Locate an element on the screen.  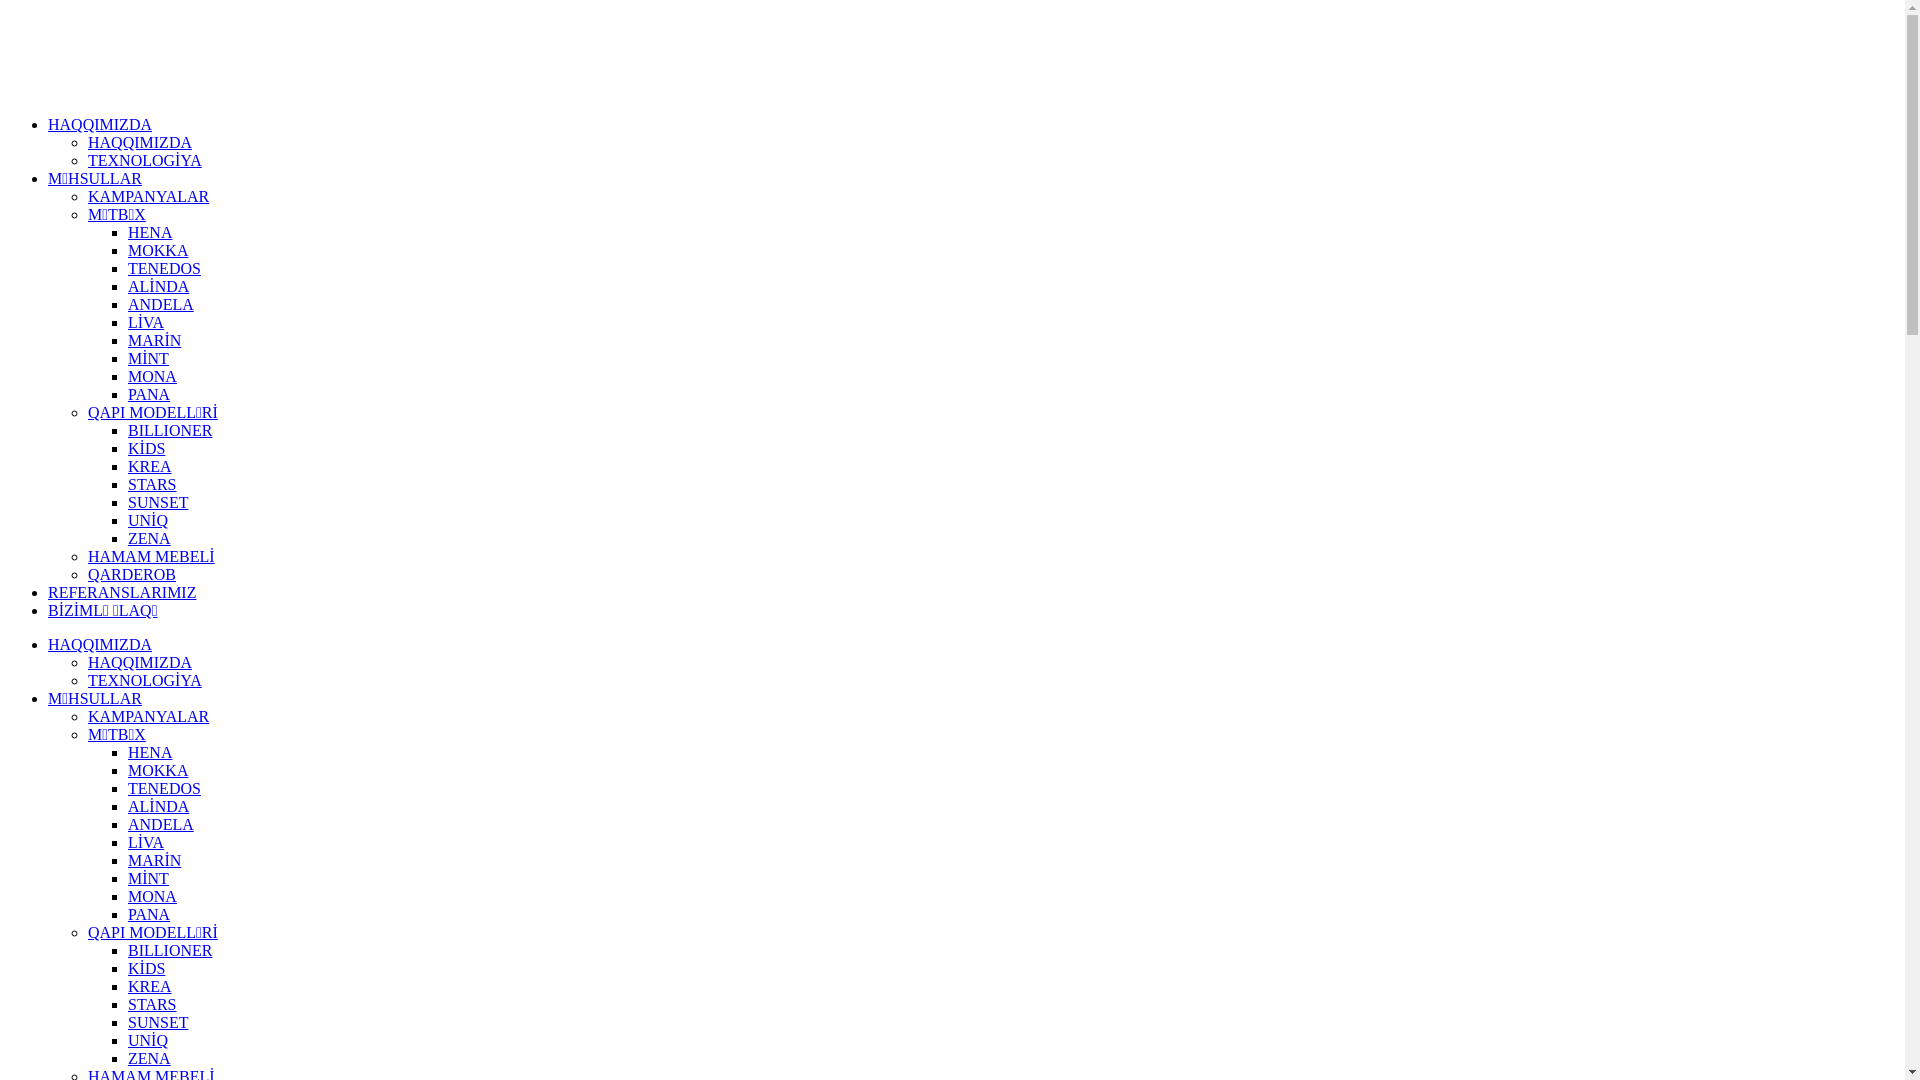
KAMPANYALAR is located at coordinates (148, 196).